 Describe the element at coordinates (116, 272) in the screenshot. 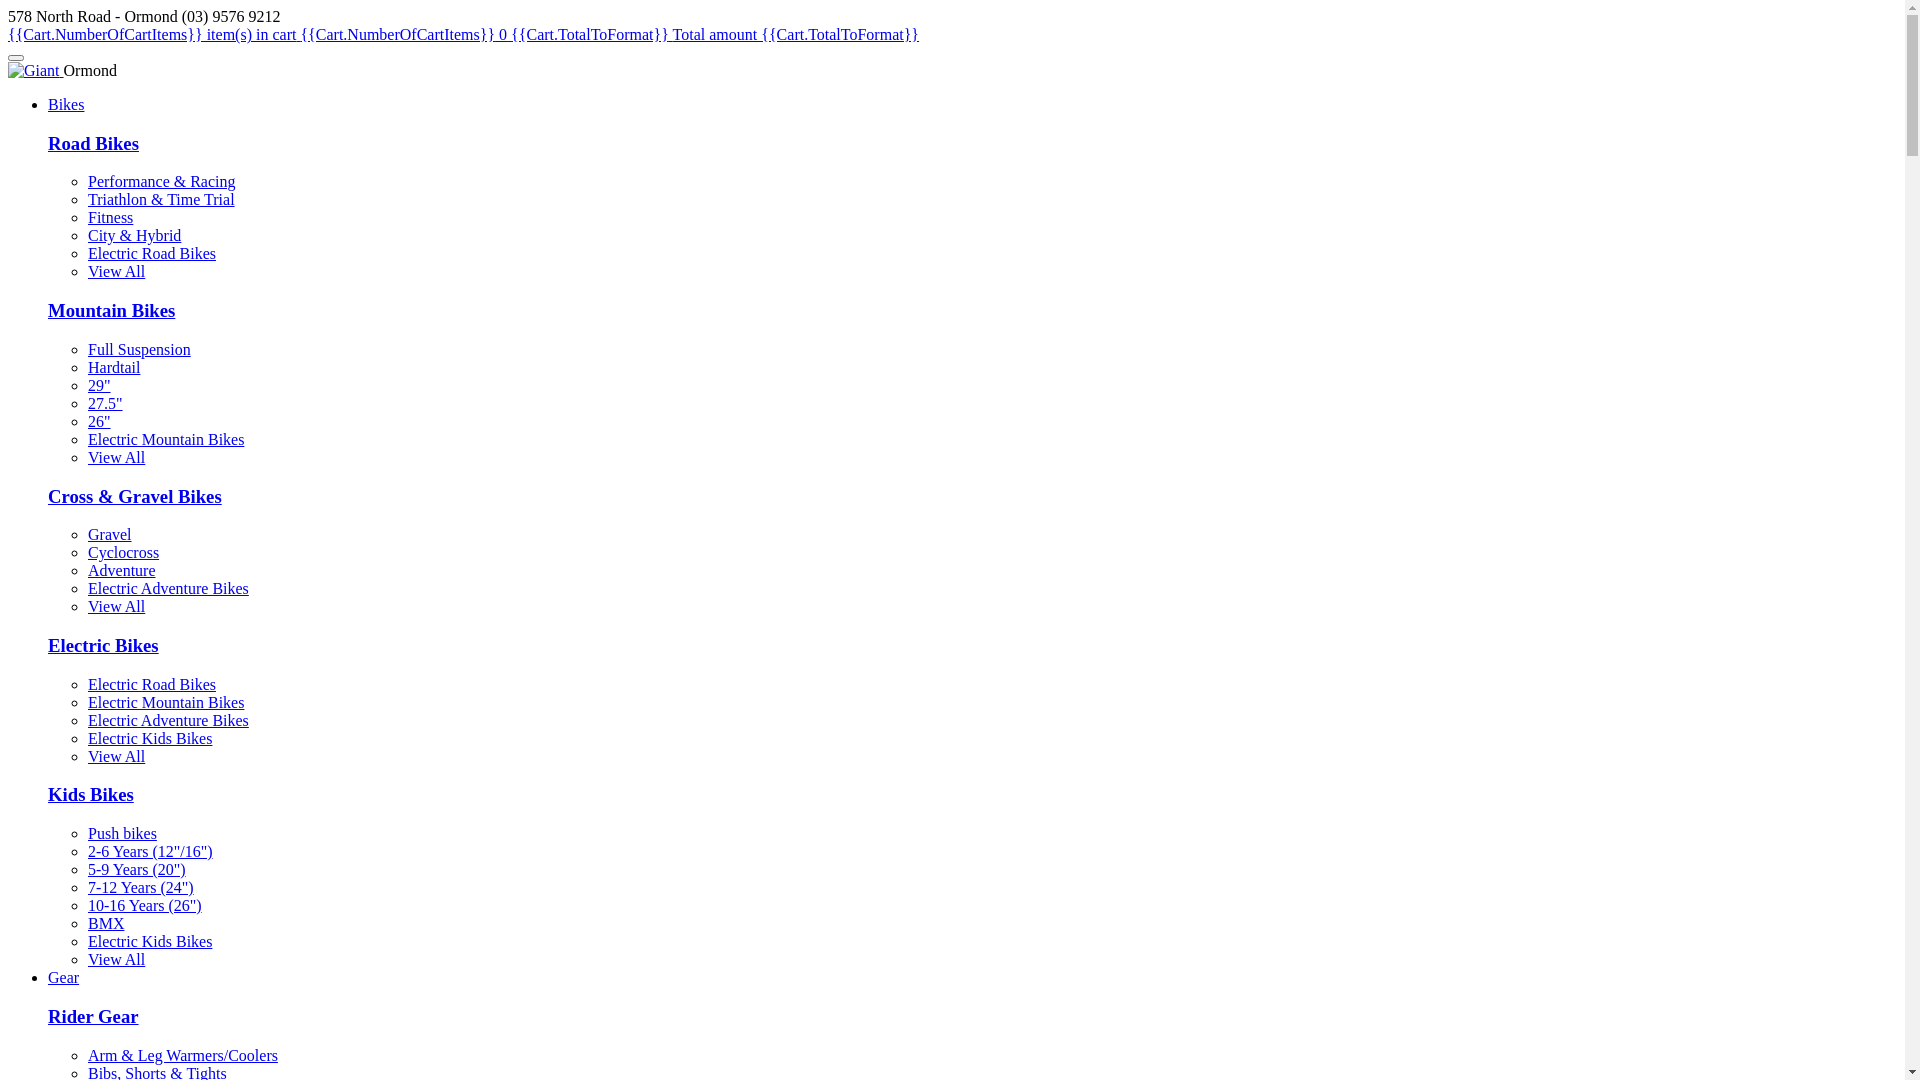

I see `View All` at that location.